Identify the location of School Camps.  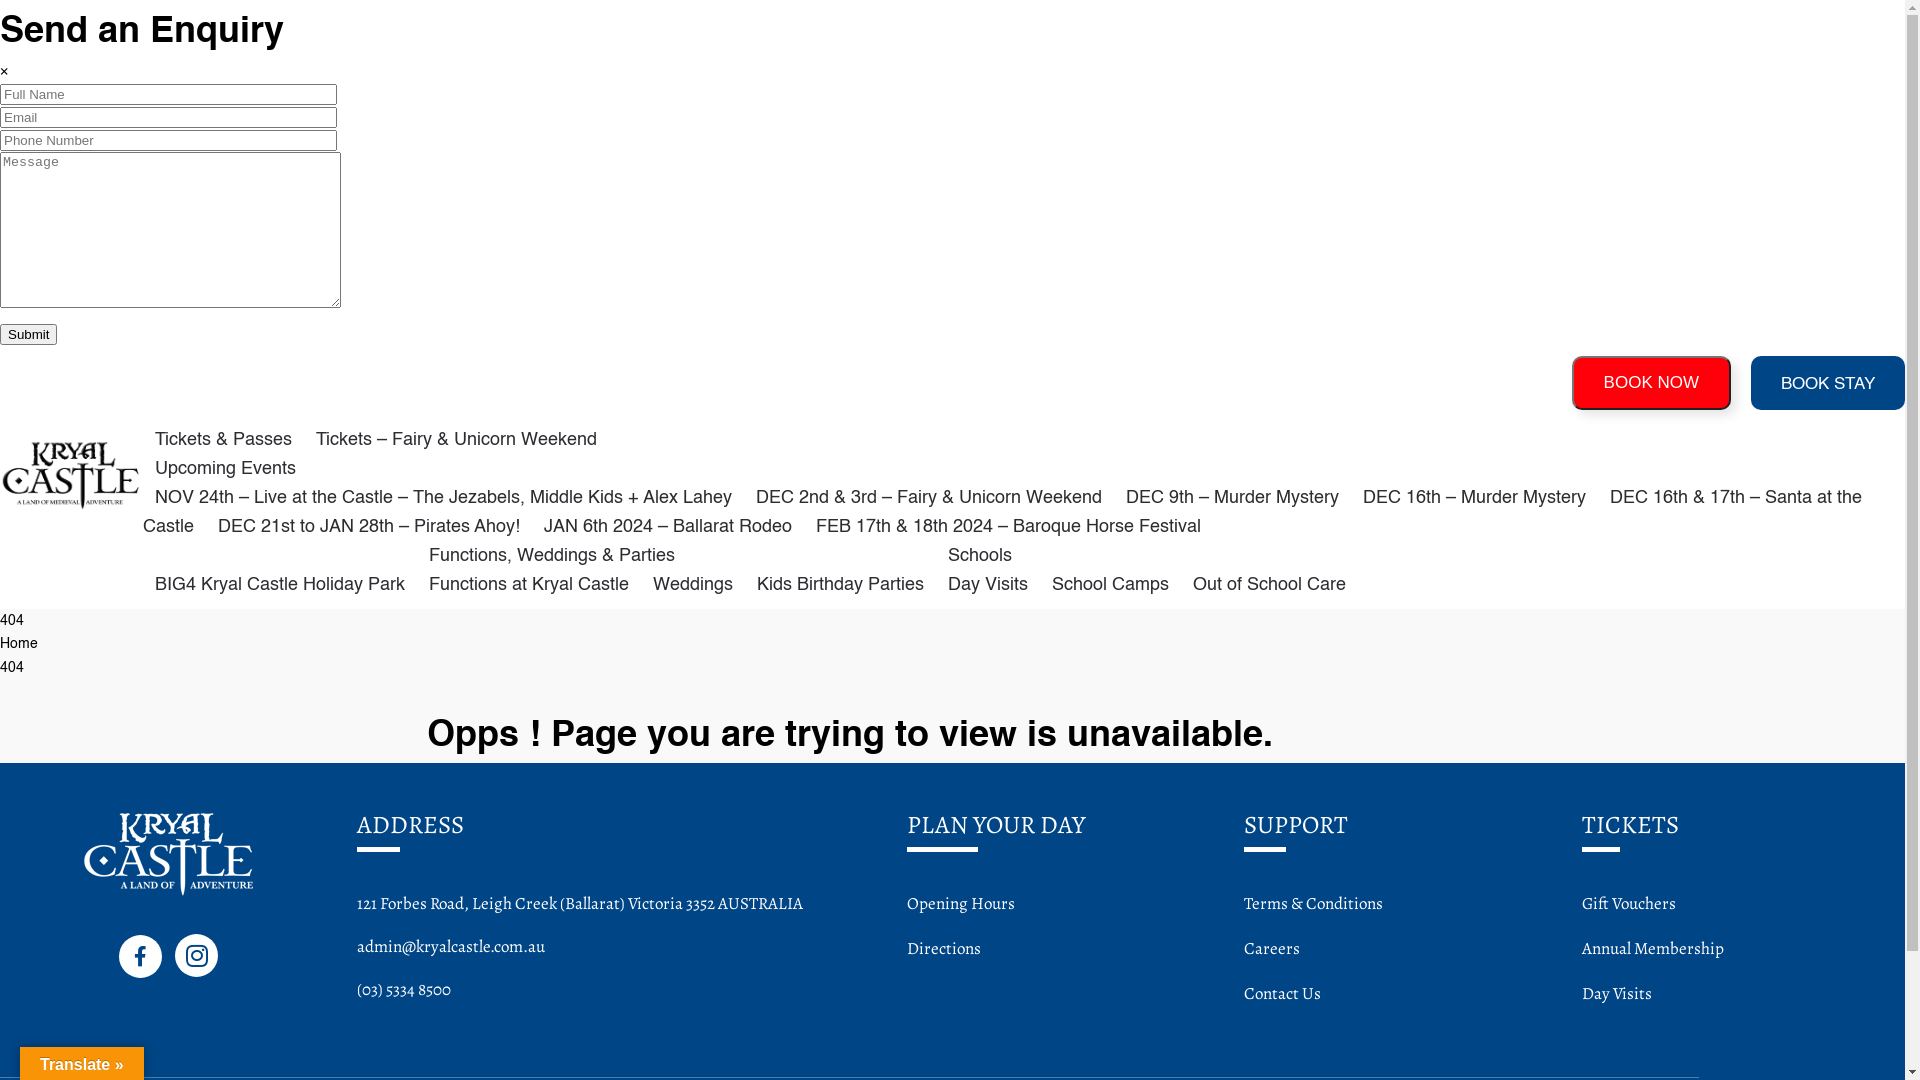
(1110, 584).